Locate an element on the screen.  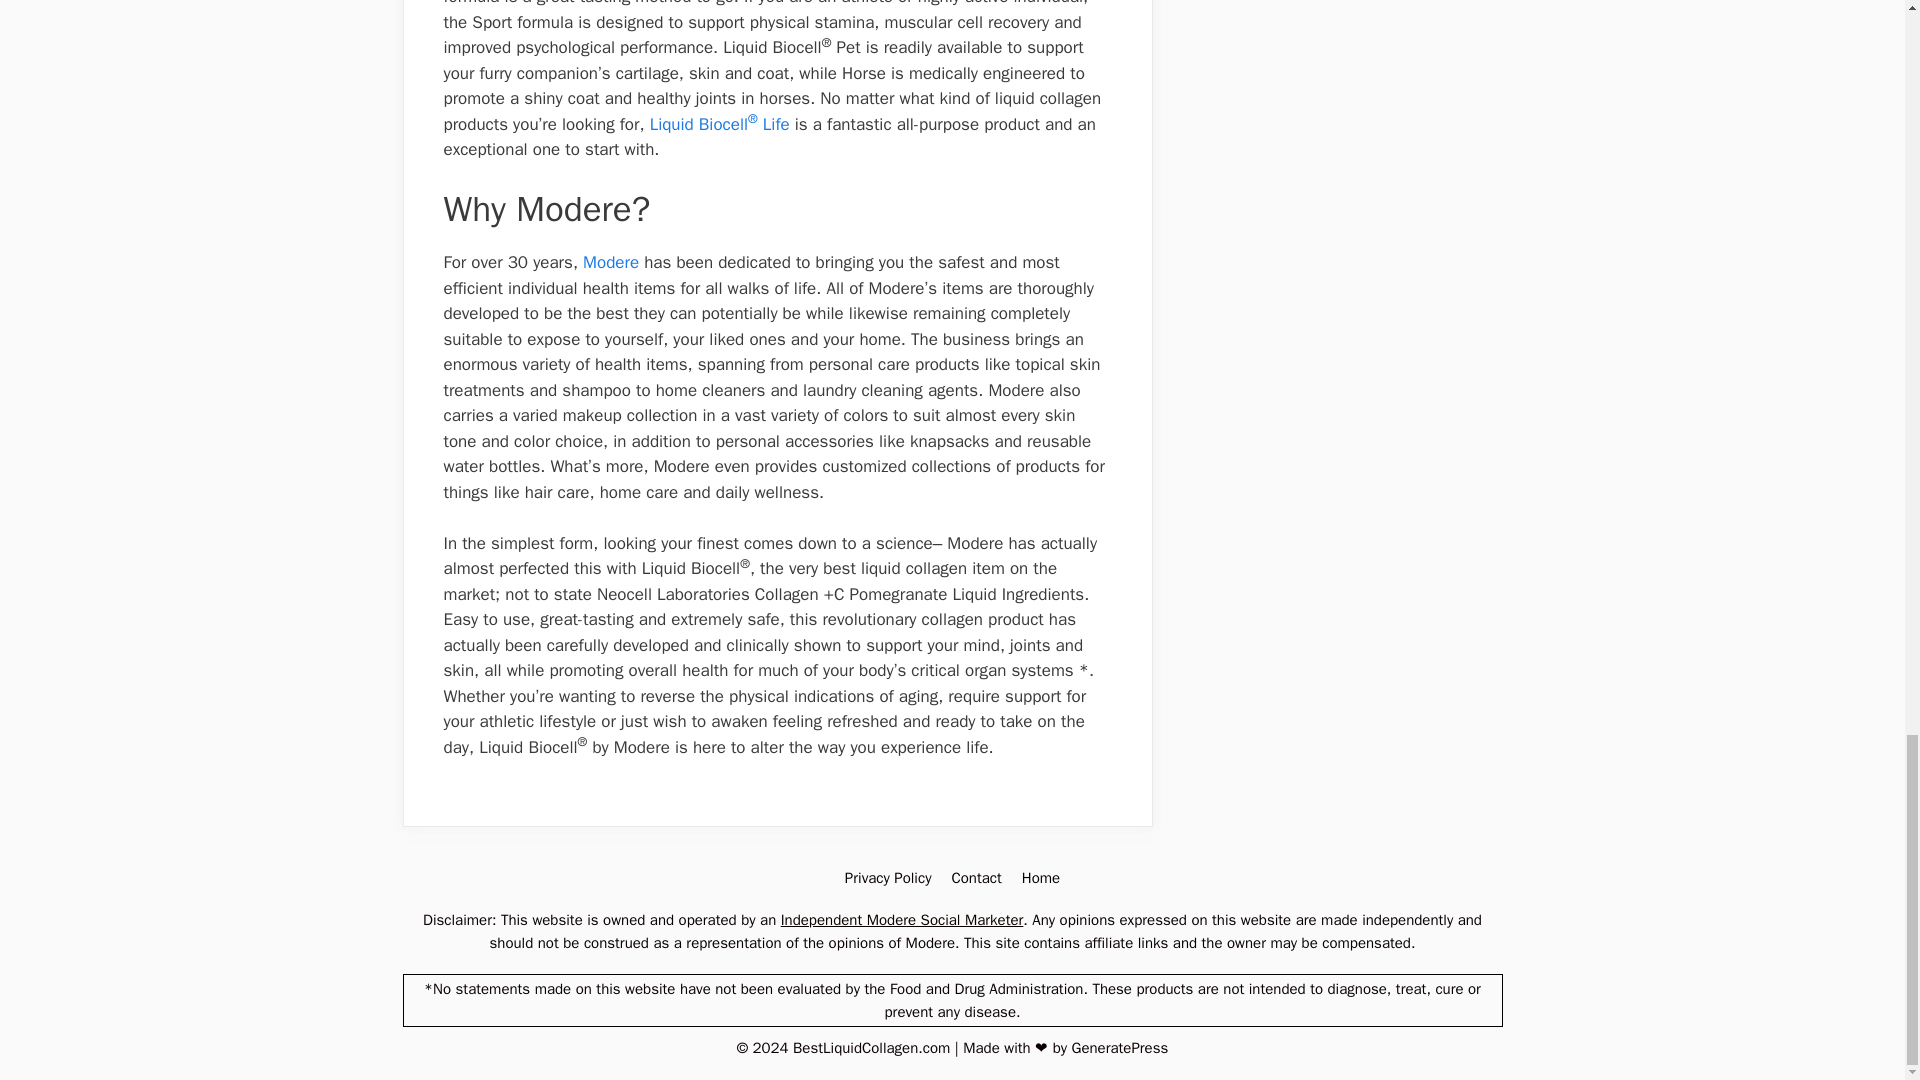
Contact is located at coordinates (975, 878).